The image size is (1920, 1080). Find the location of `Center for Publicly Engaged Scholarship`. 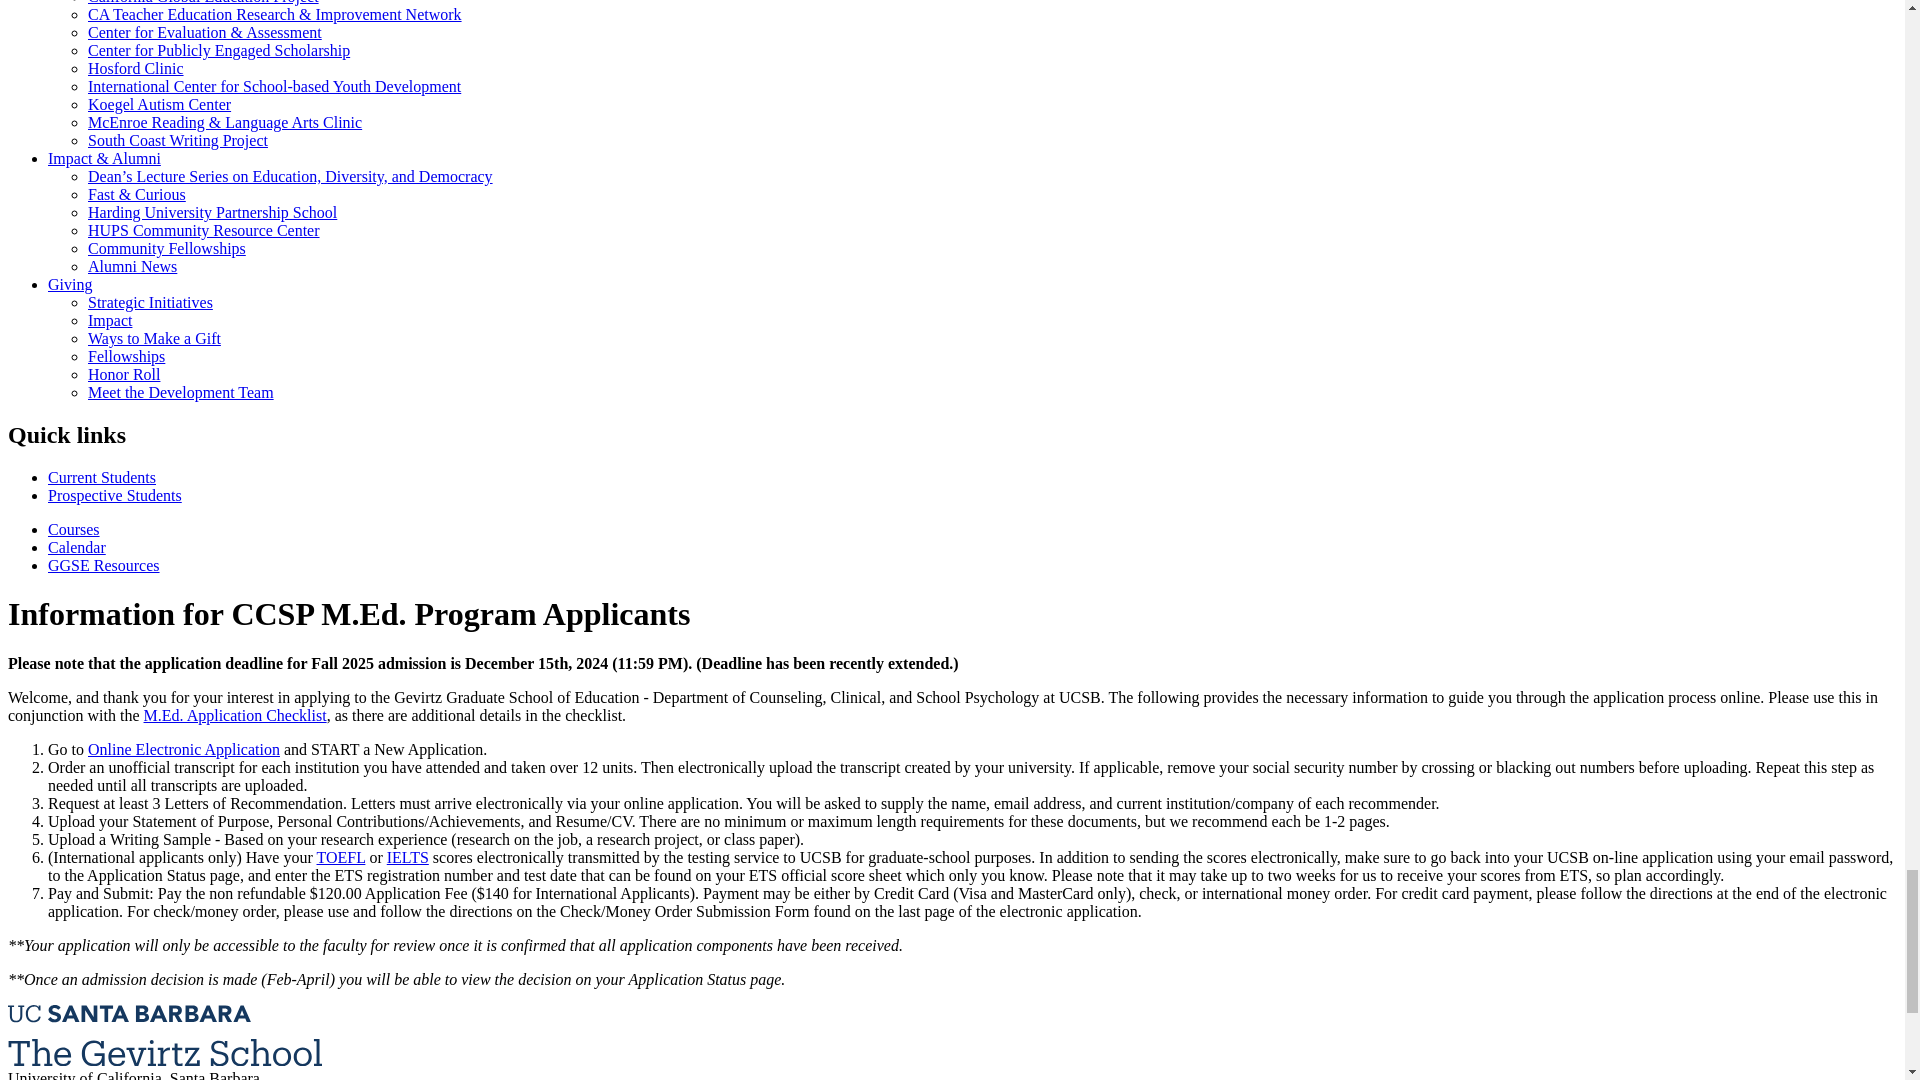

Center for Publicly Engaged Scholarship is located at coordinates (218, 50).